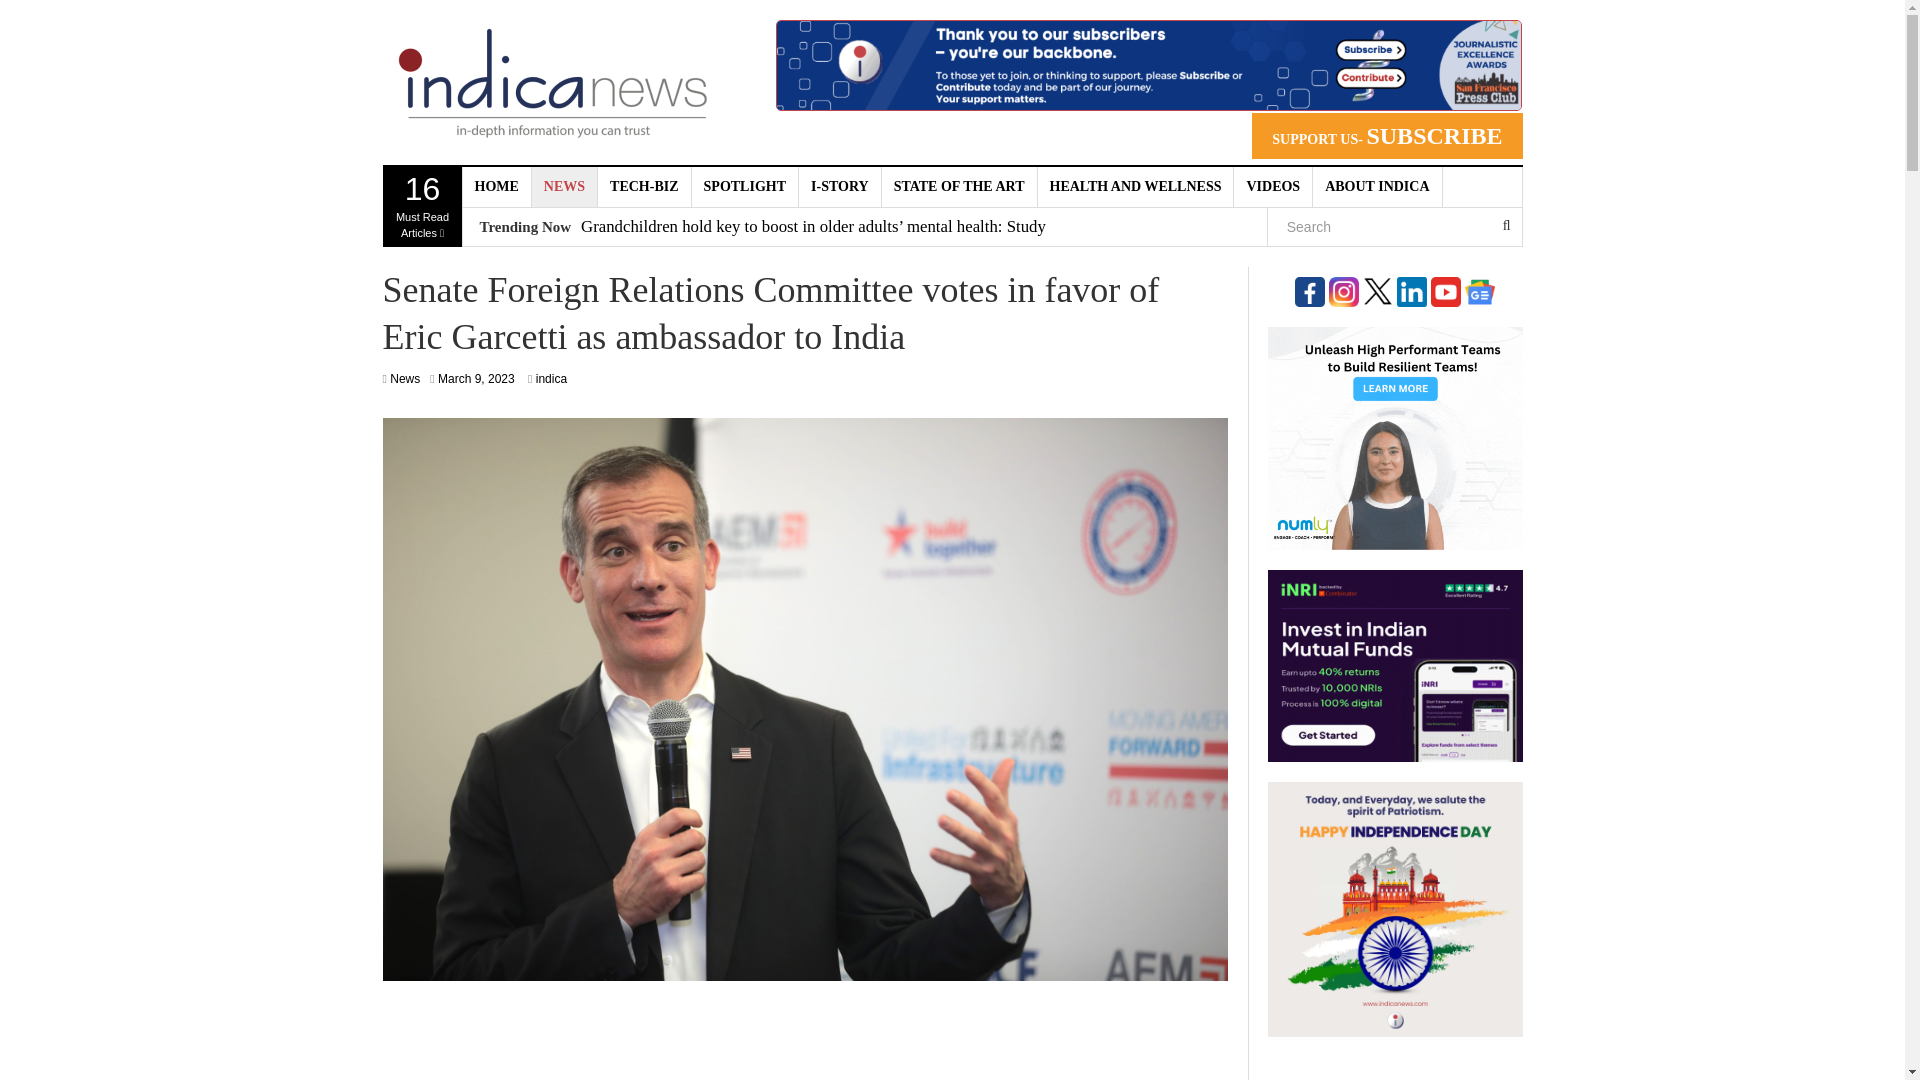 The height and width of the screenshot is (1080, 1920). Describe the element at coordinates (422, 207) in the screenshot. I see `HOME` at that location.